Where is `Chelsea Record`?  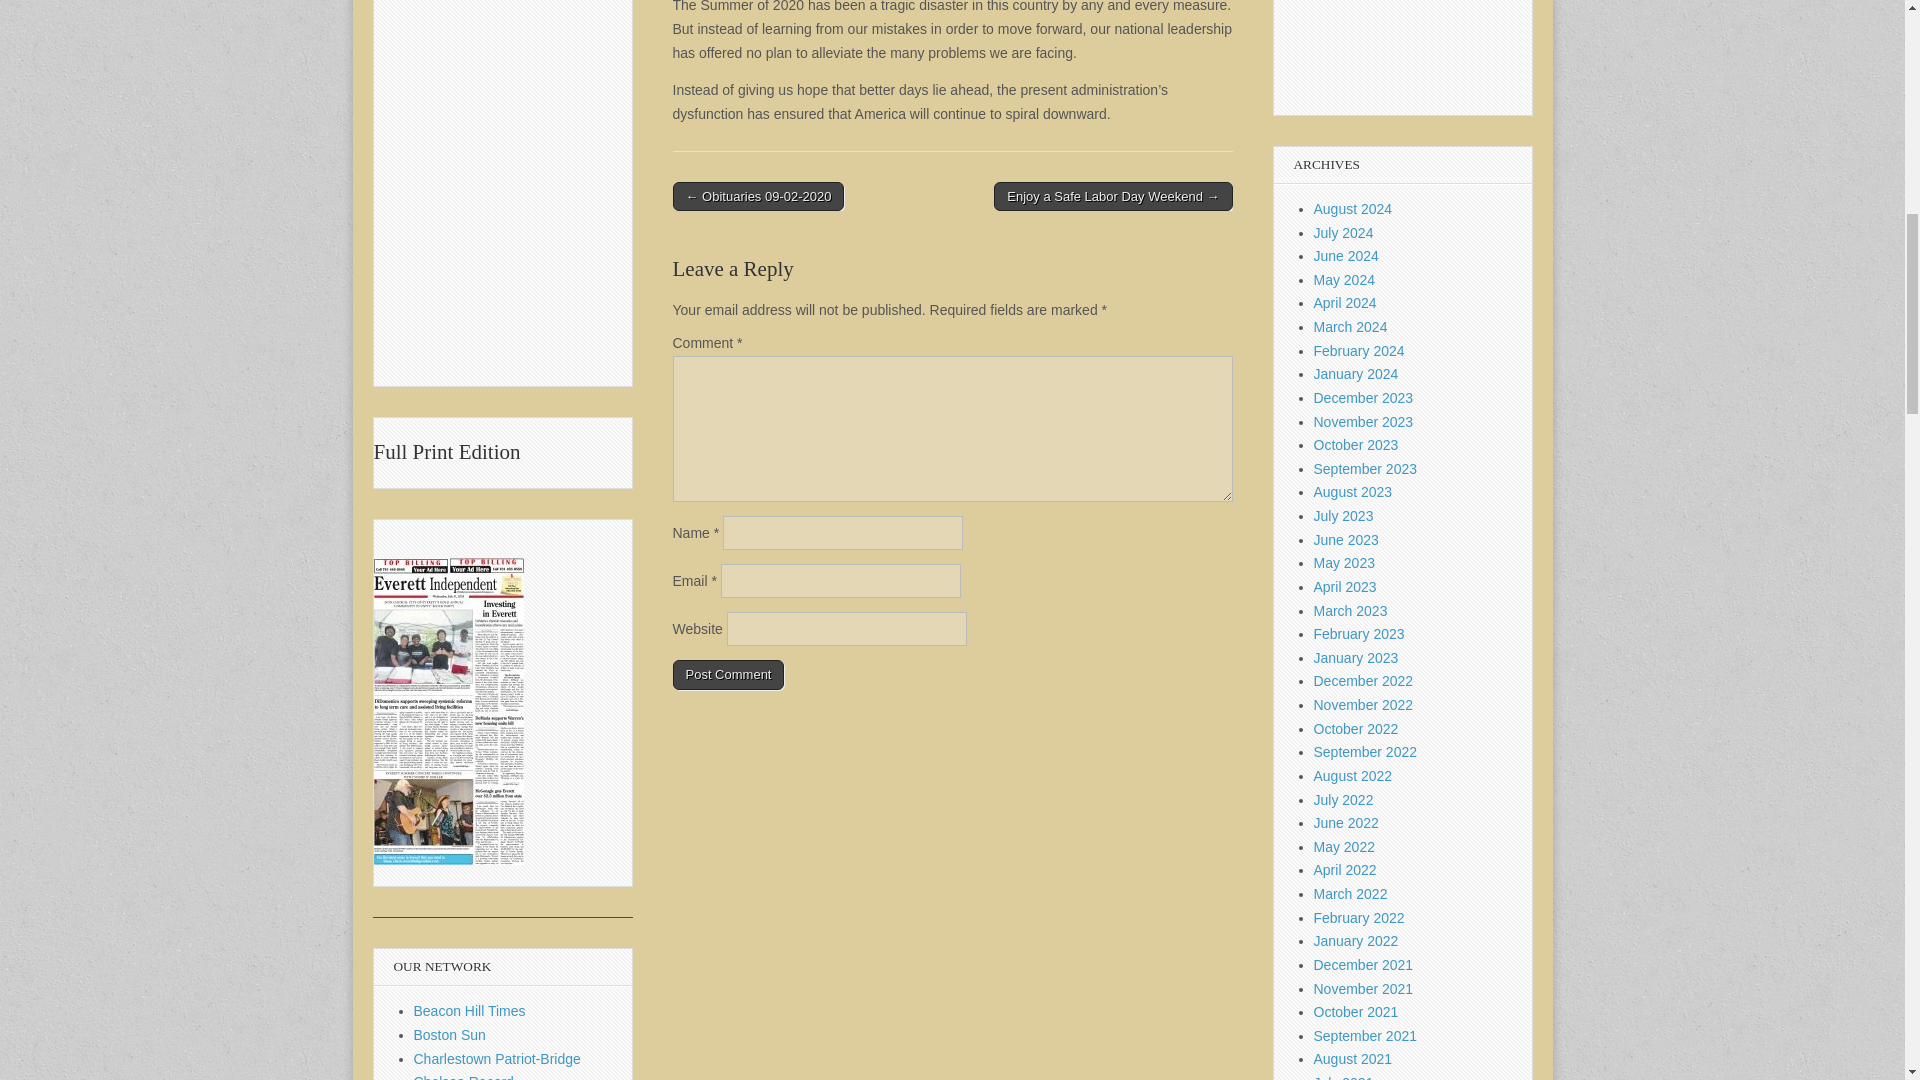 Chelsea Record is located at coordinates (464, 1076).